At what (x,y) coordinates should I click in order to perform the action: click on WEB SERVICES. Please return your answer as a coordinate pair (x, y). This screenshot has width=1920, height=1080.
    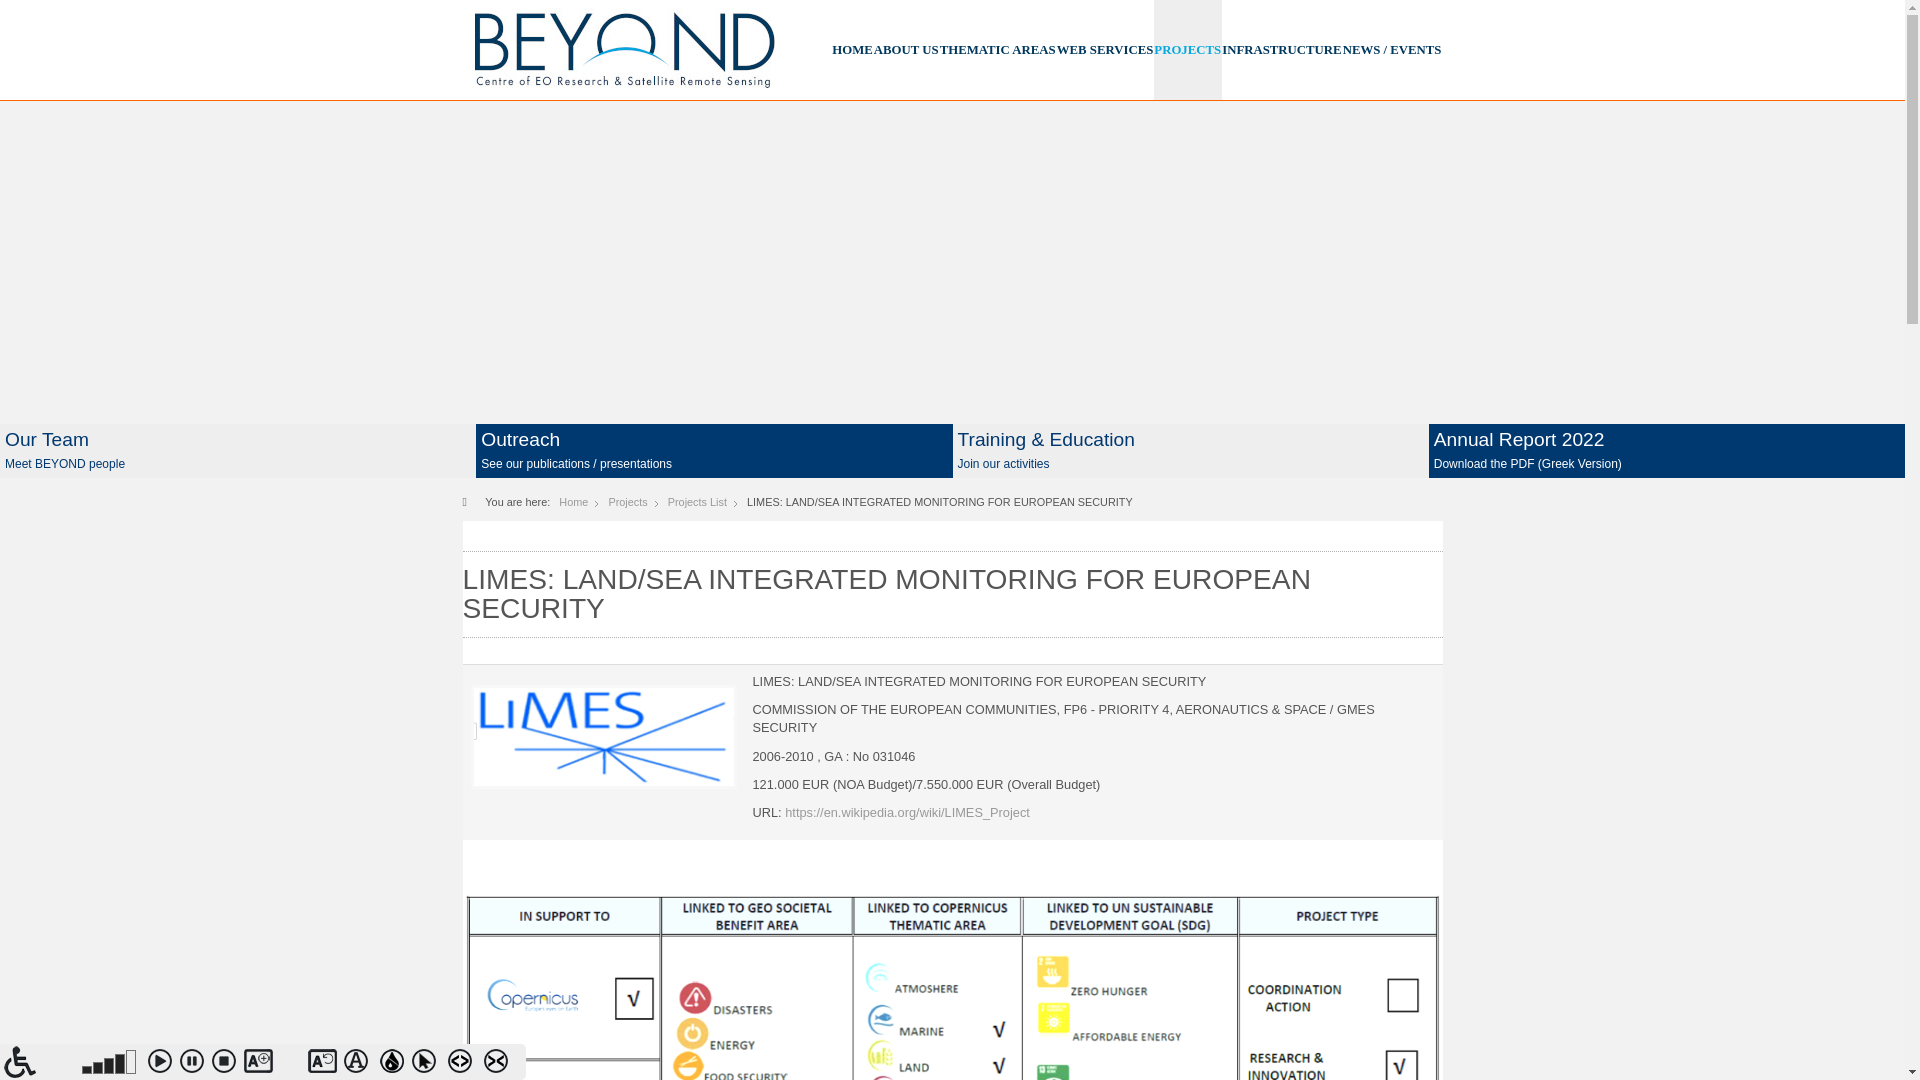
    Looking at the image, I should click on (1105, 50).